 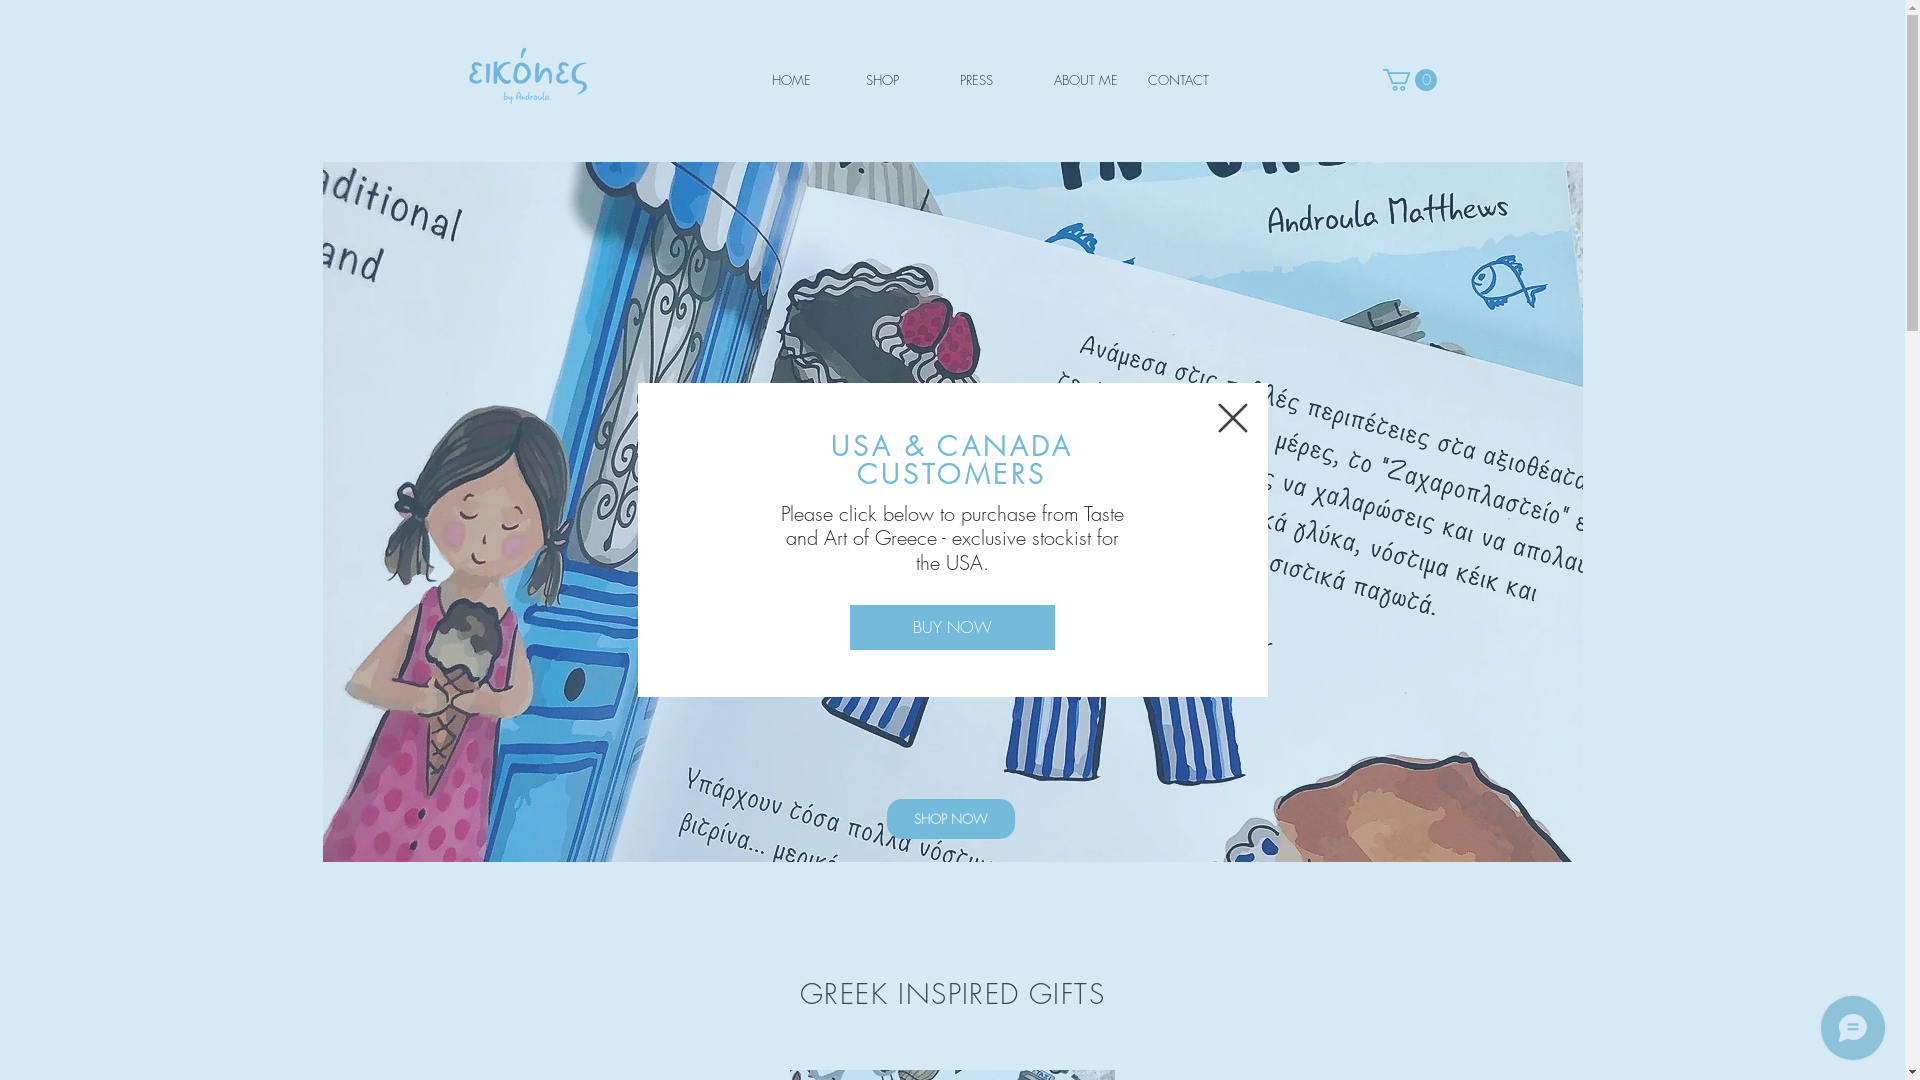 I want to click on BUY NOW, so click(x=952, y=628).